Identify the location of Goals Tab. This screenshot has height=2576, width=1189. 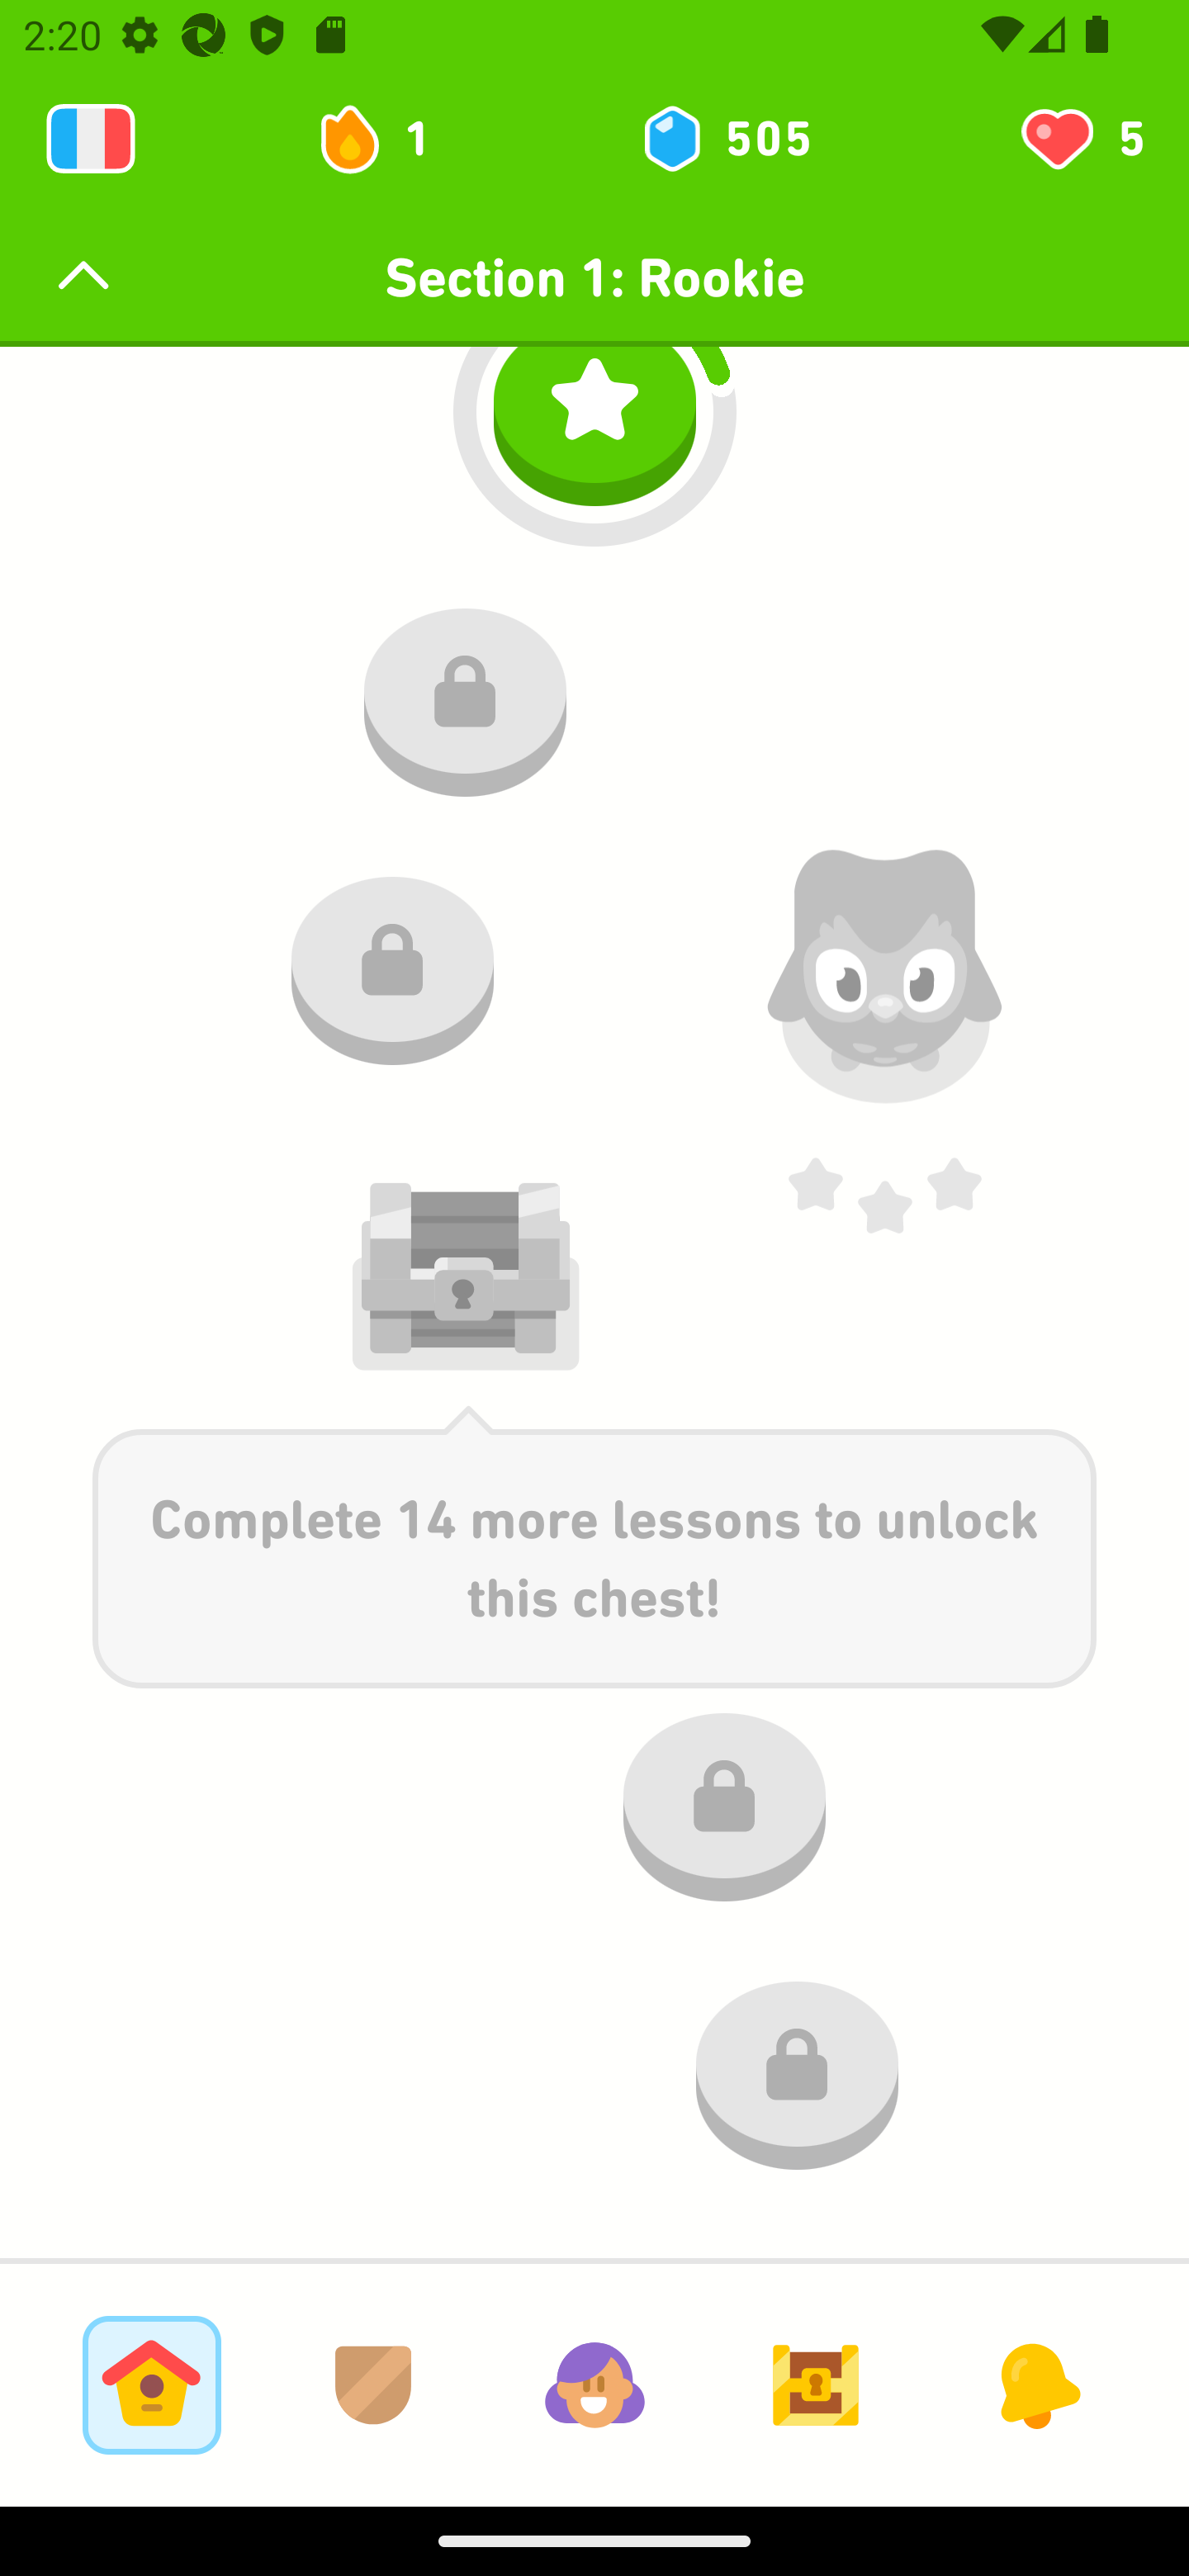
(816, 2384).